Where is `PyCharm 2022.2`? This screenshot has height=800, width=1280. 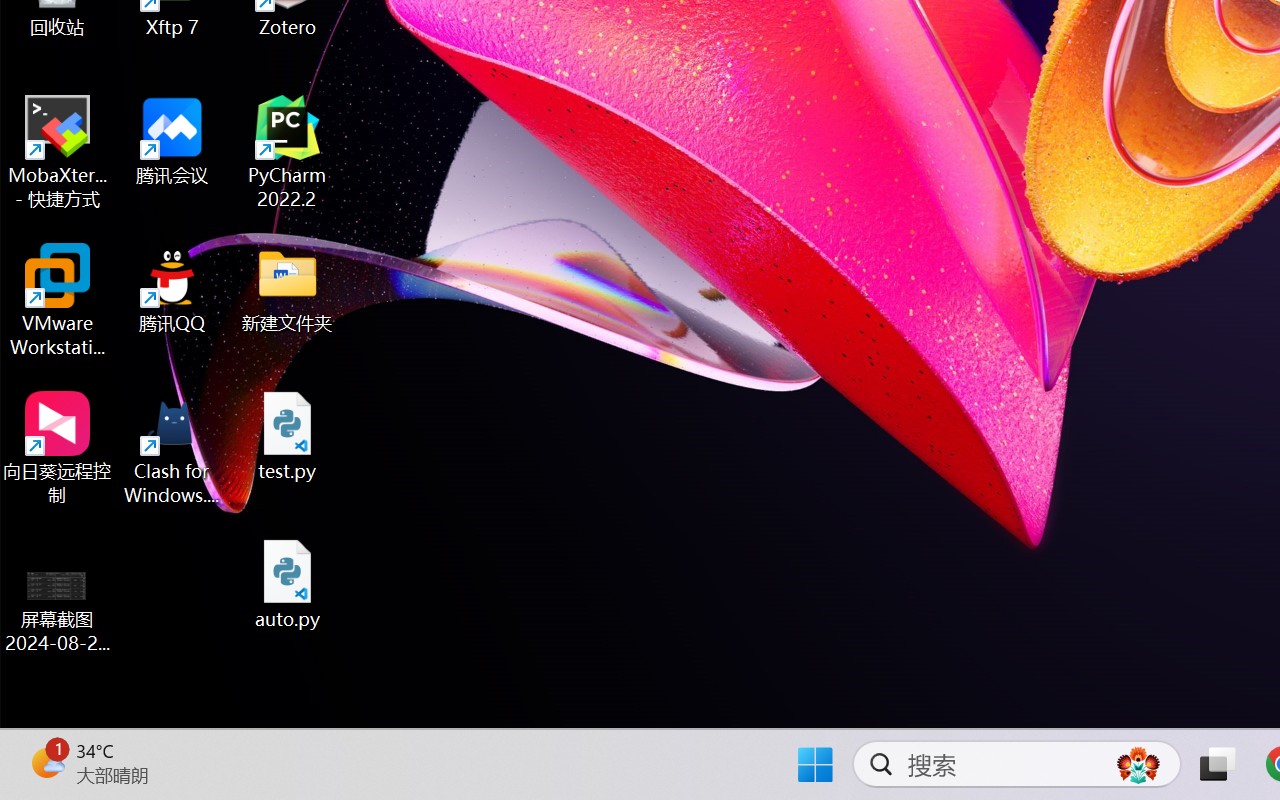
PyCharm 2022.2 is located at coordinates (288, 152).